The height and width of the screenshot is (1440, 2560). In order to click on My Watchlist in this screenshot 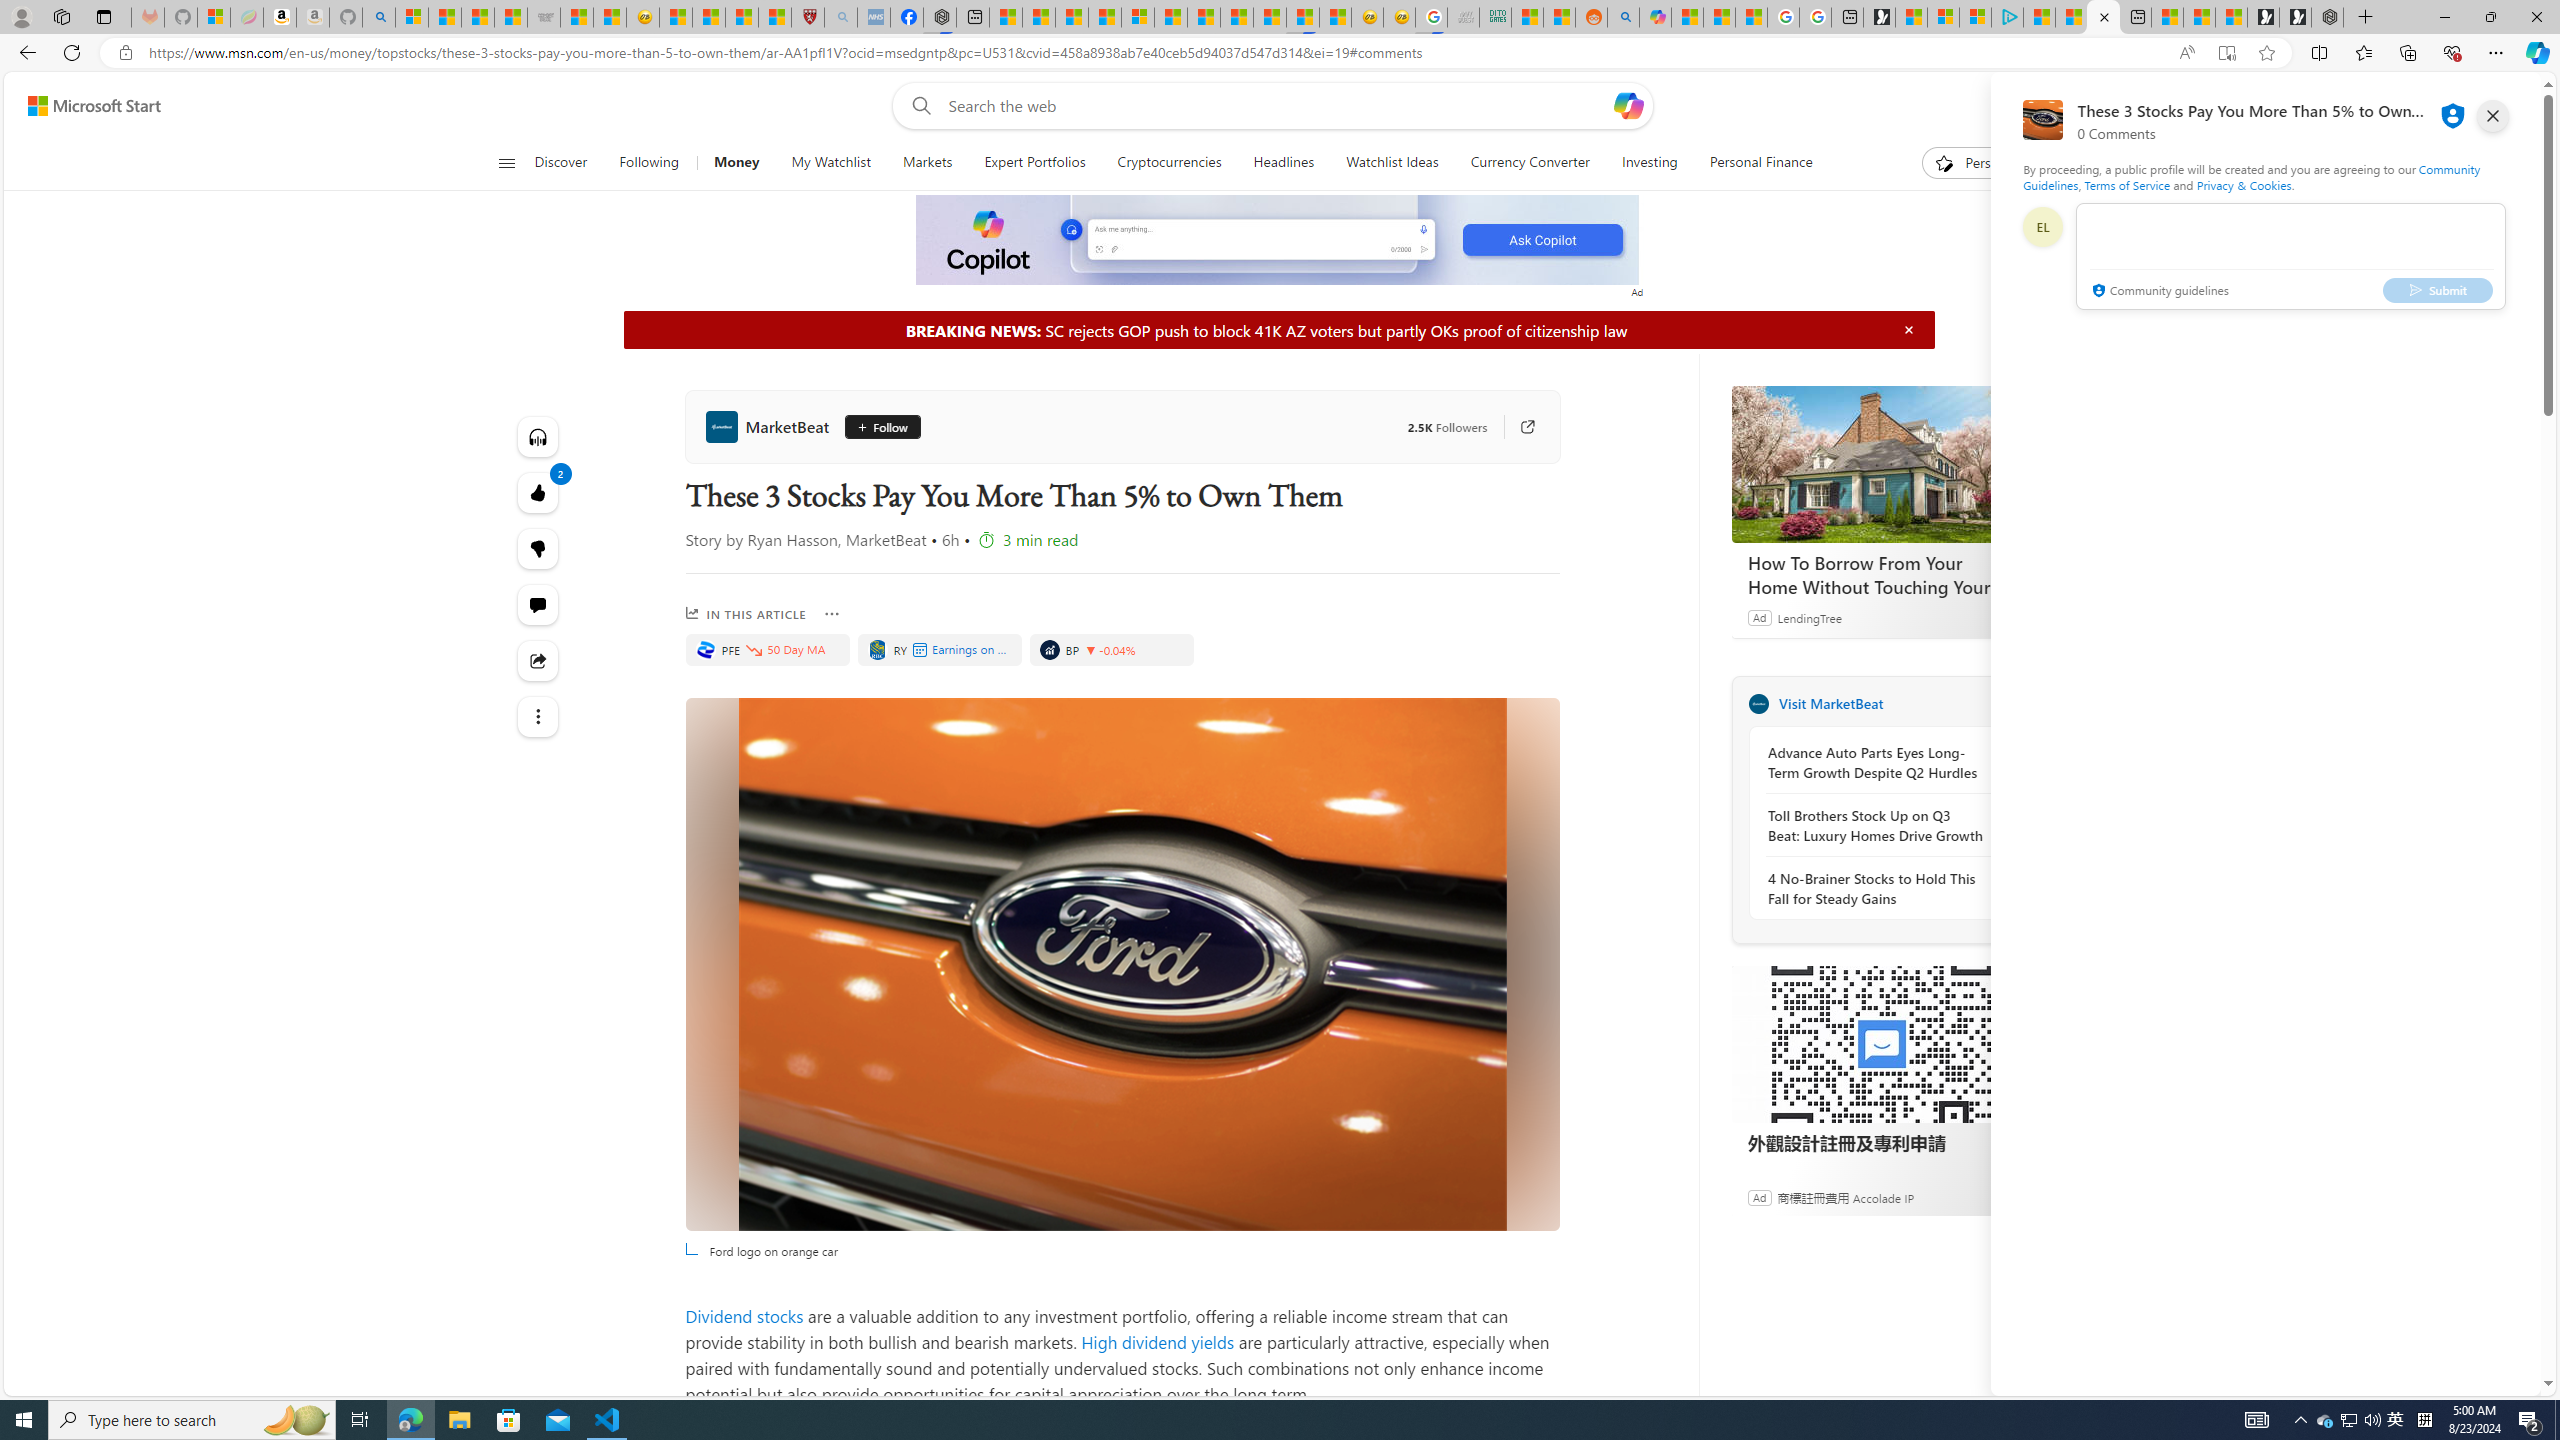, I will do `click(830, 163)`.